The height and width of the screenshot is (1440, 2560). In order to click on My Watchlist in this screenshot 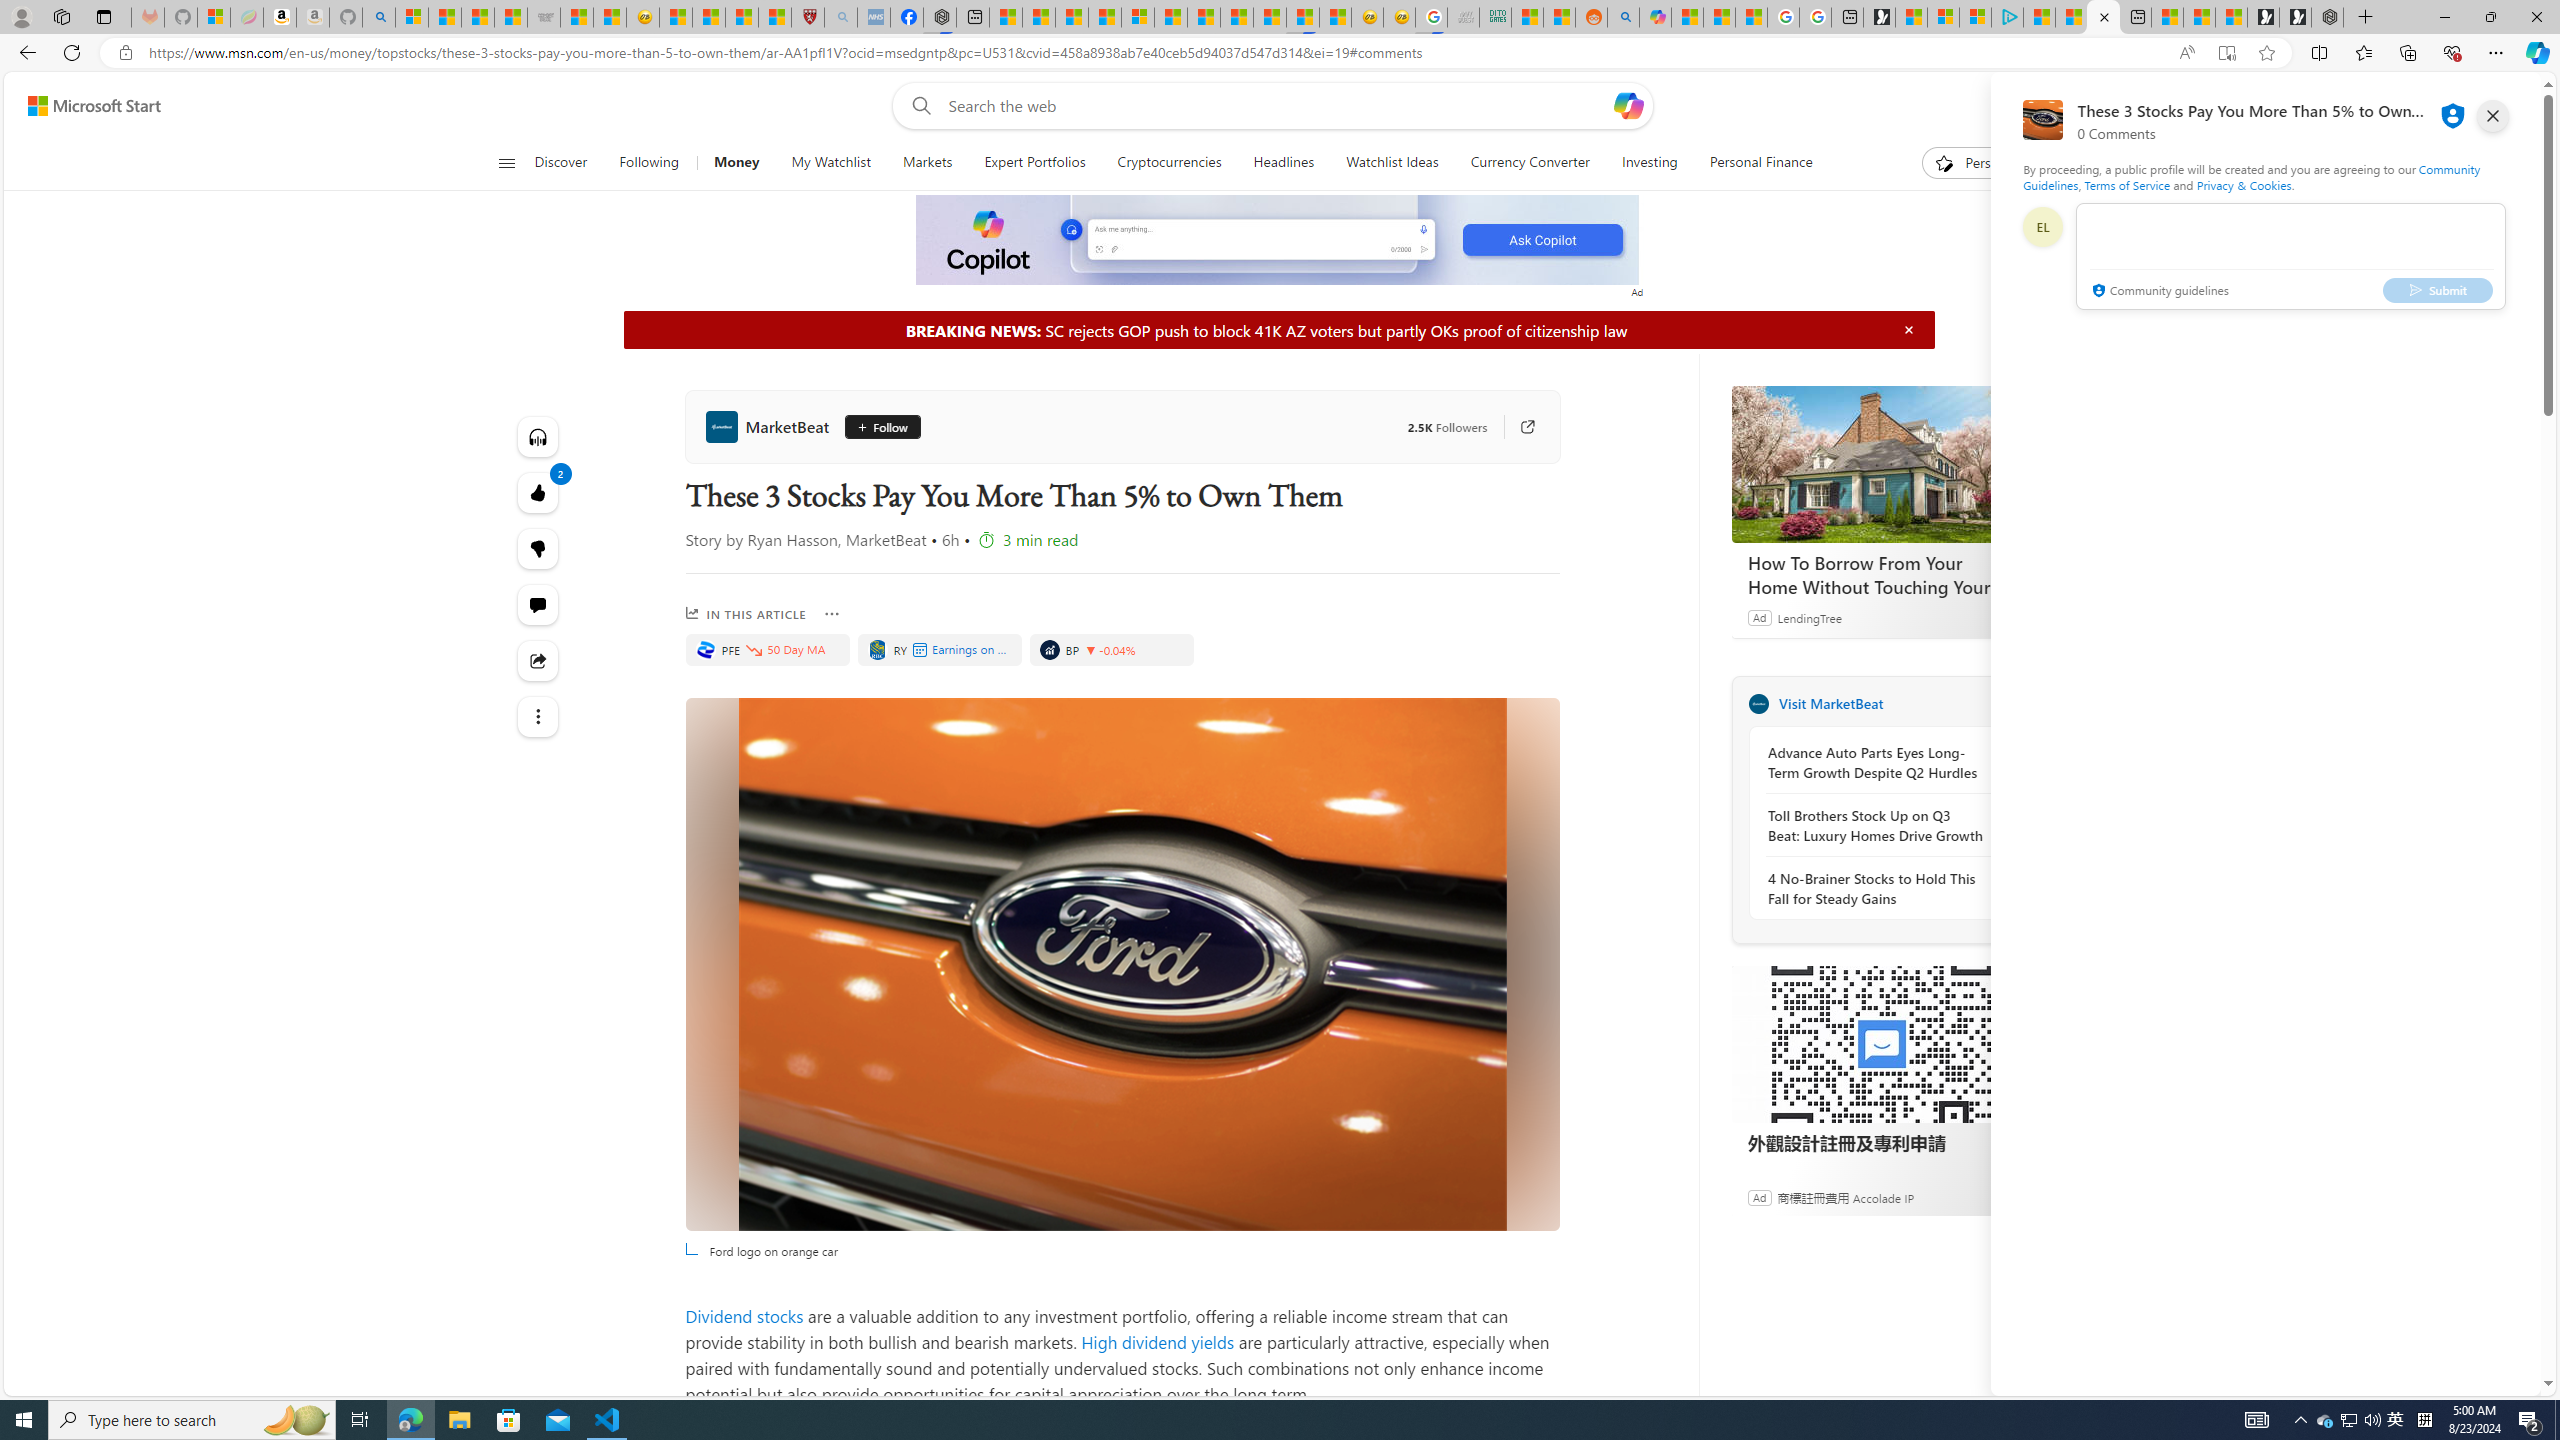, I will do `click(830, 163)`.